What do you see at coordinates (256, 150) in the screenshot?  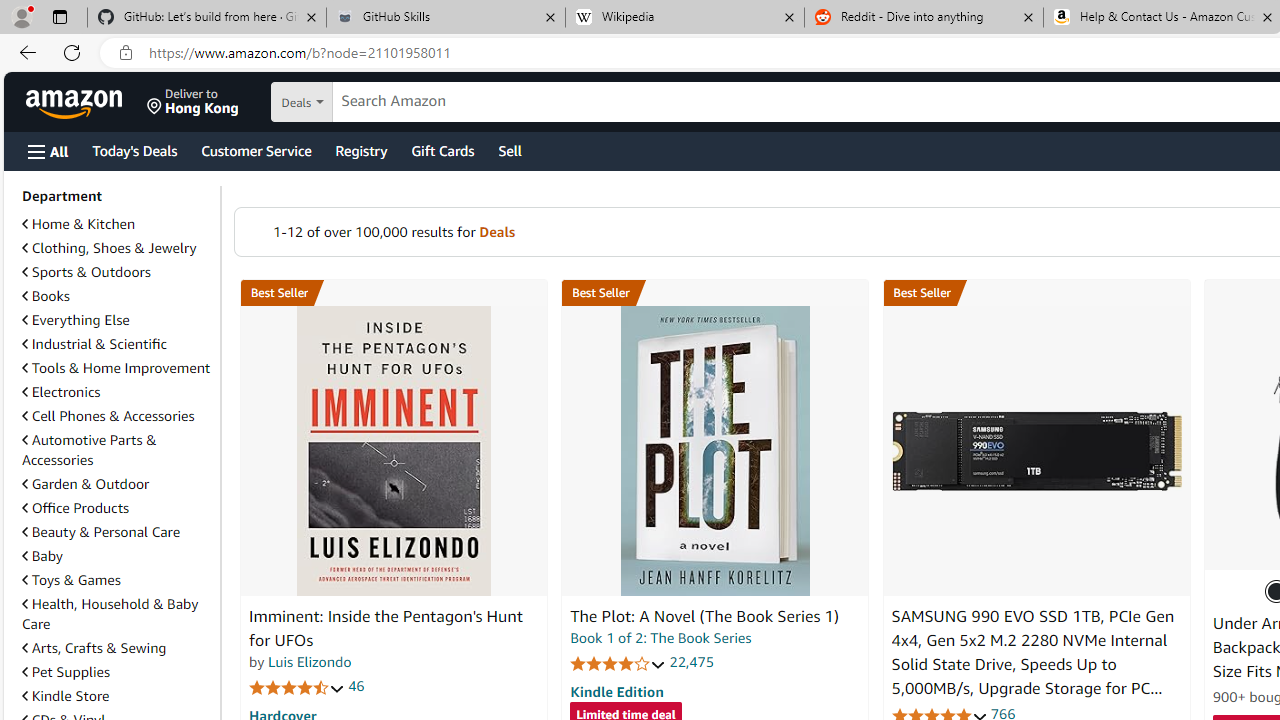 I see `Customer Service` at bounding box center [256, 150].